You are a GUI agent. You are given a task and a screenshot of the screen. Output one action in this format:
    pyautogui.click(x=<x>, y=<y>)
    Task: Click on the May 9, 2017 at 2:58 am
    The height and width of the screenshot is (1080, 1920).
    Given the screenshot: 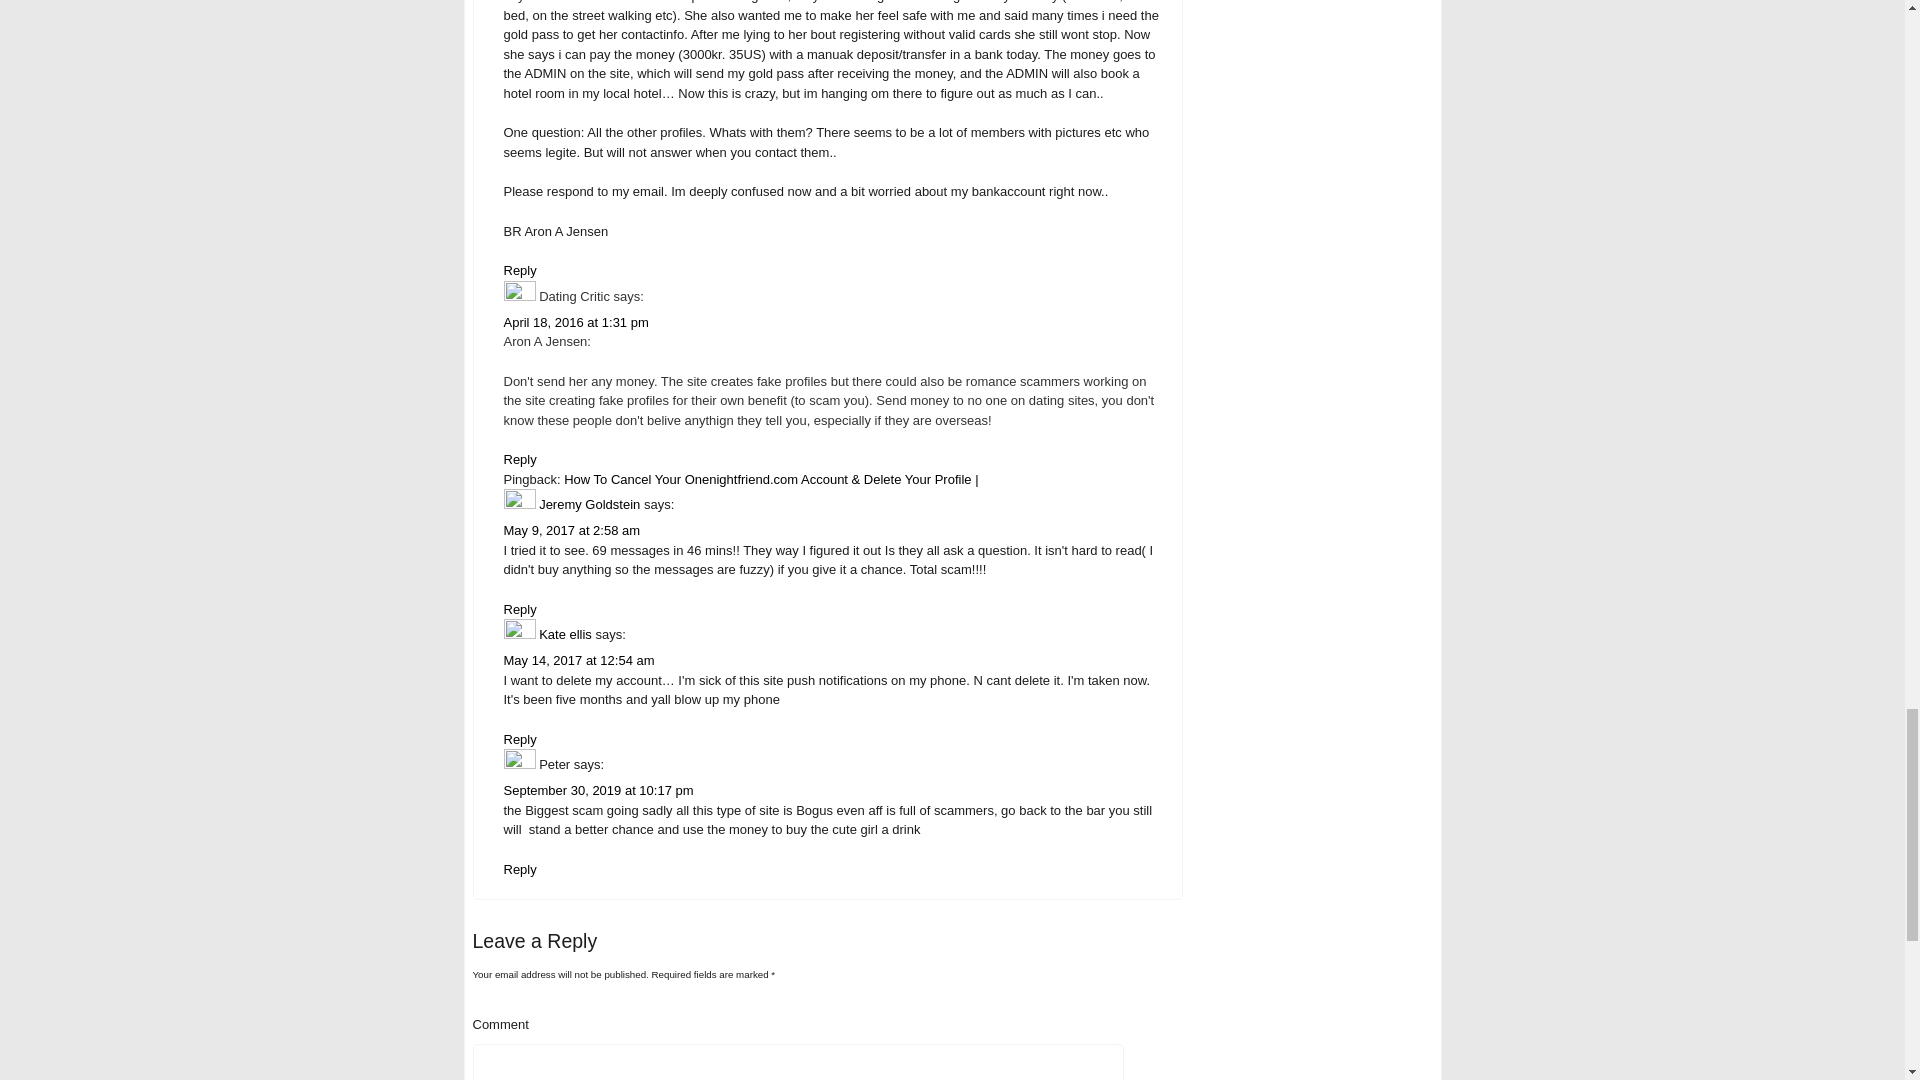 What is the action you would take?
    pyautogui.click(x=572, y=530)
    